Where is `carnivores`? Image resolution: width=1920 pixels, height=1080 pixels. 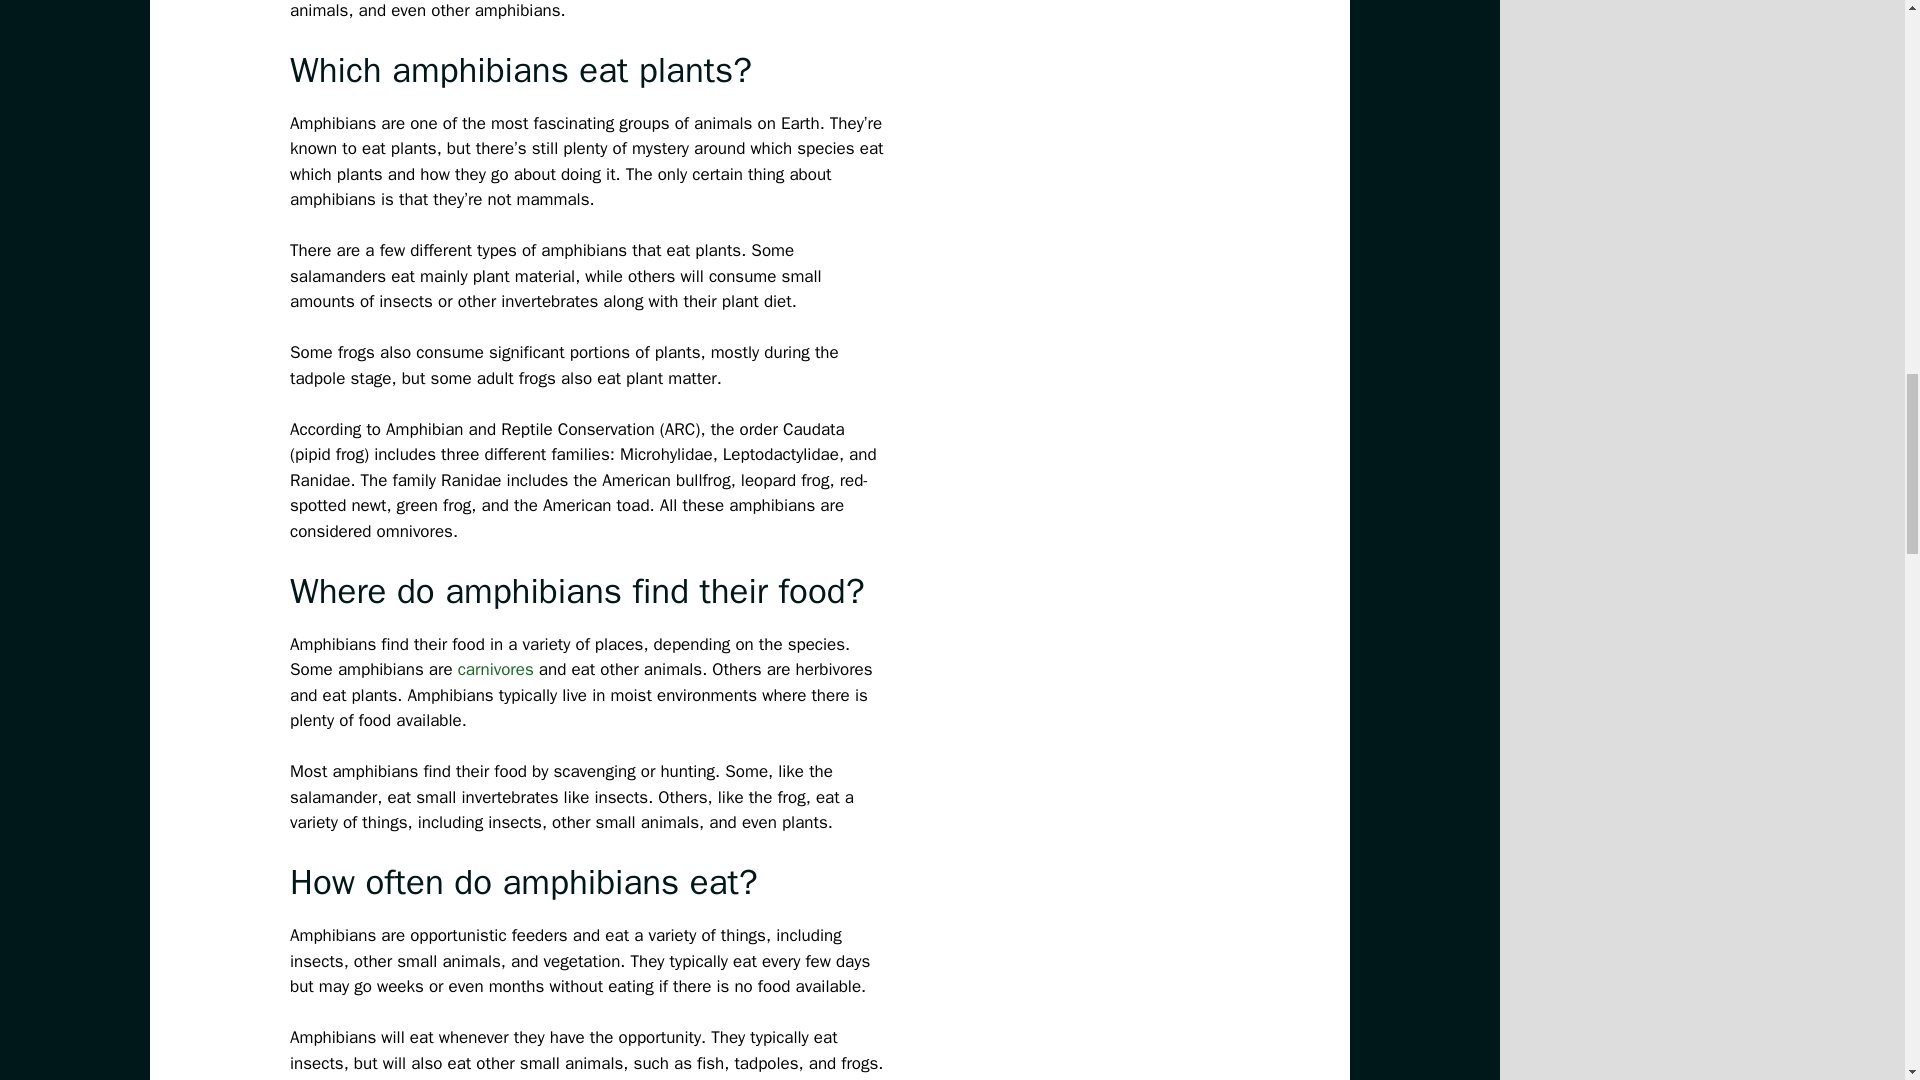 carnivores is located at coordinates (496, 669).